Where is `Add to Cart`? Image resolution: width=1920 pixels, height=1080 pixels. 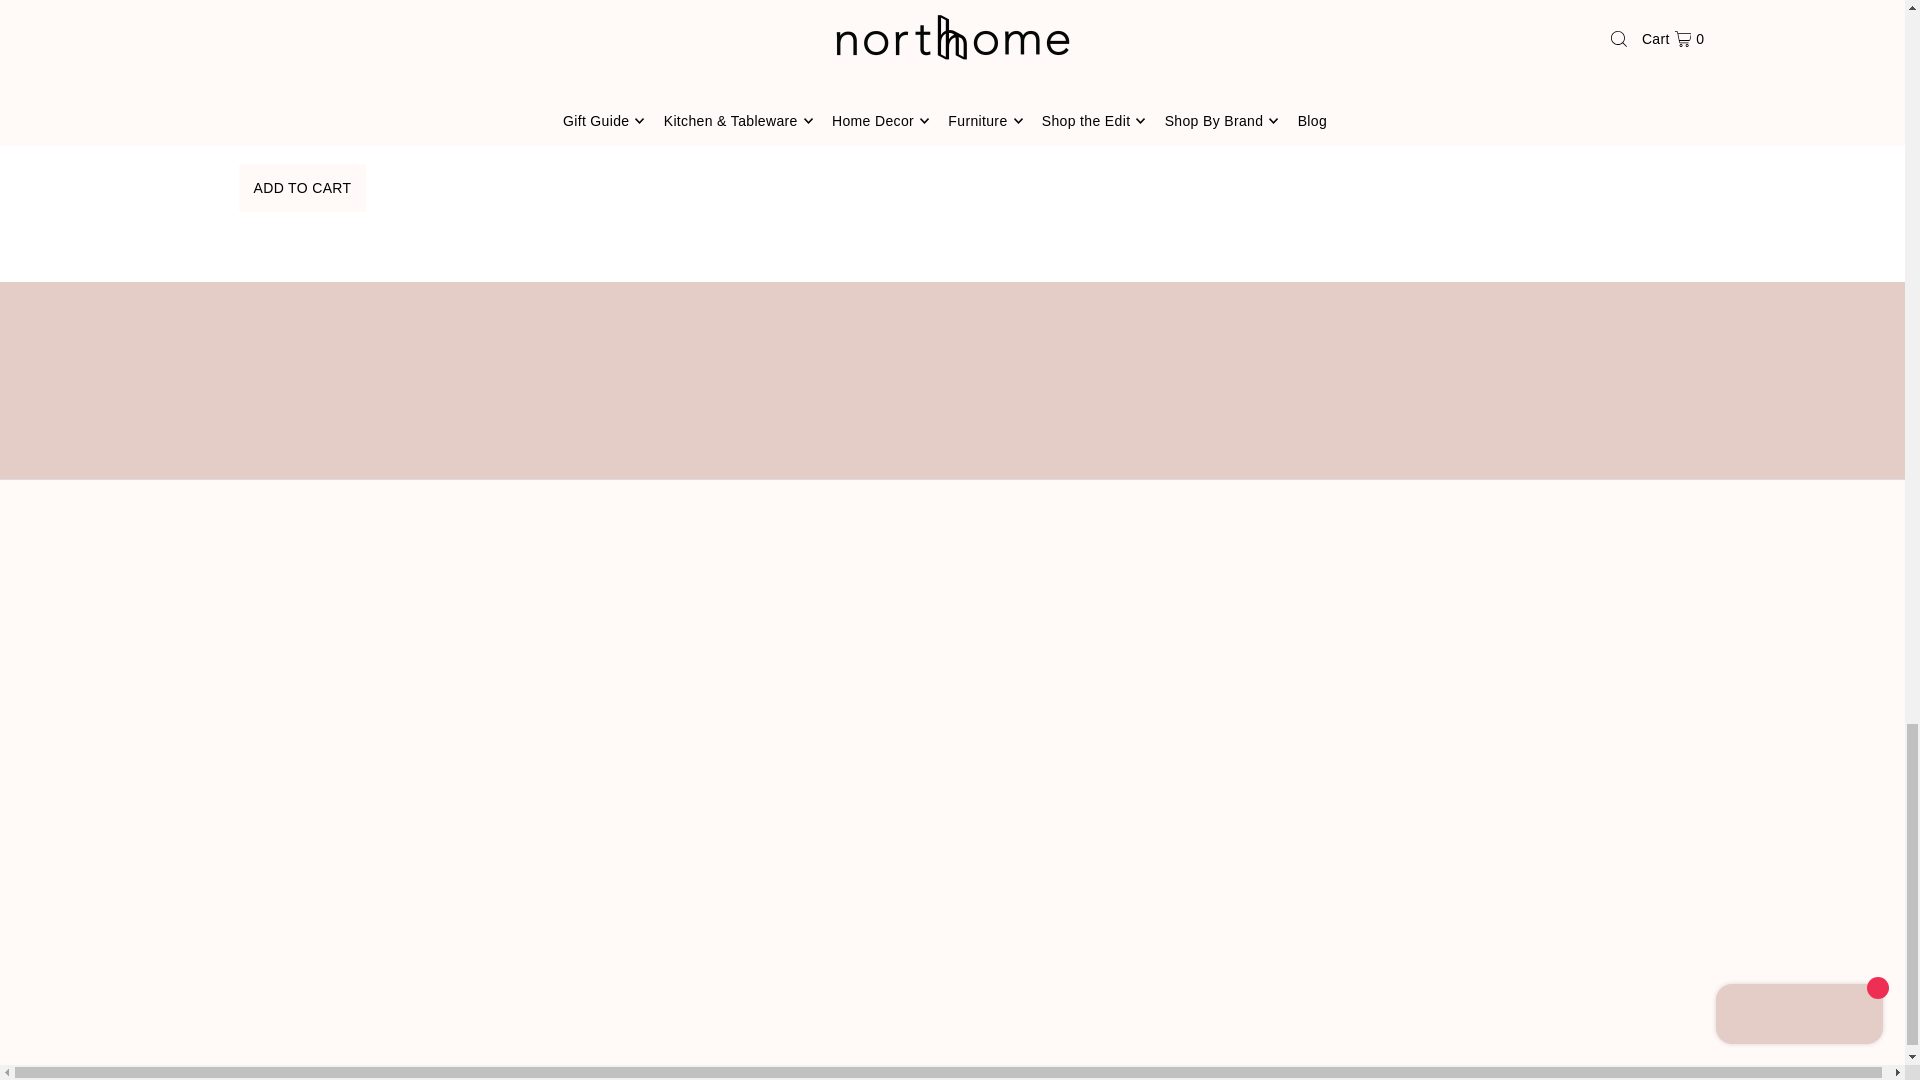
Add to Cart is located at coordinates (302, 188).